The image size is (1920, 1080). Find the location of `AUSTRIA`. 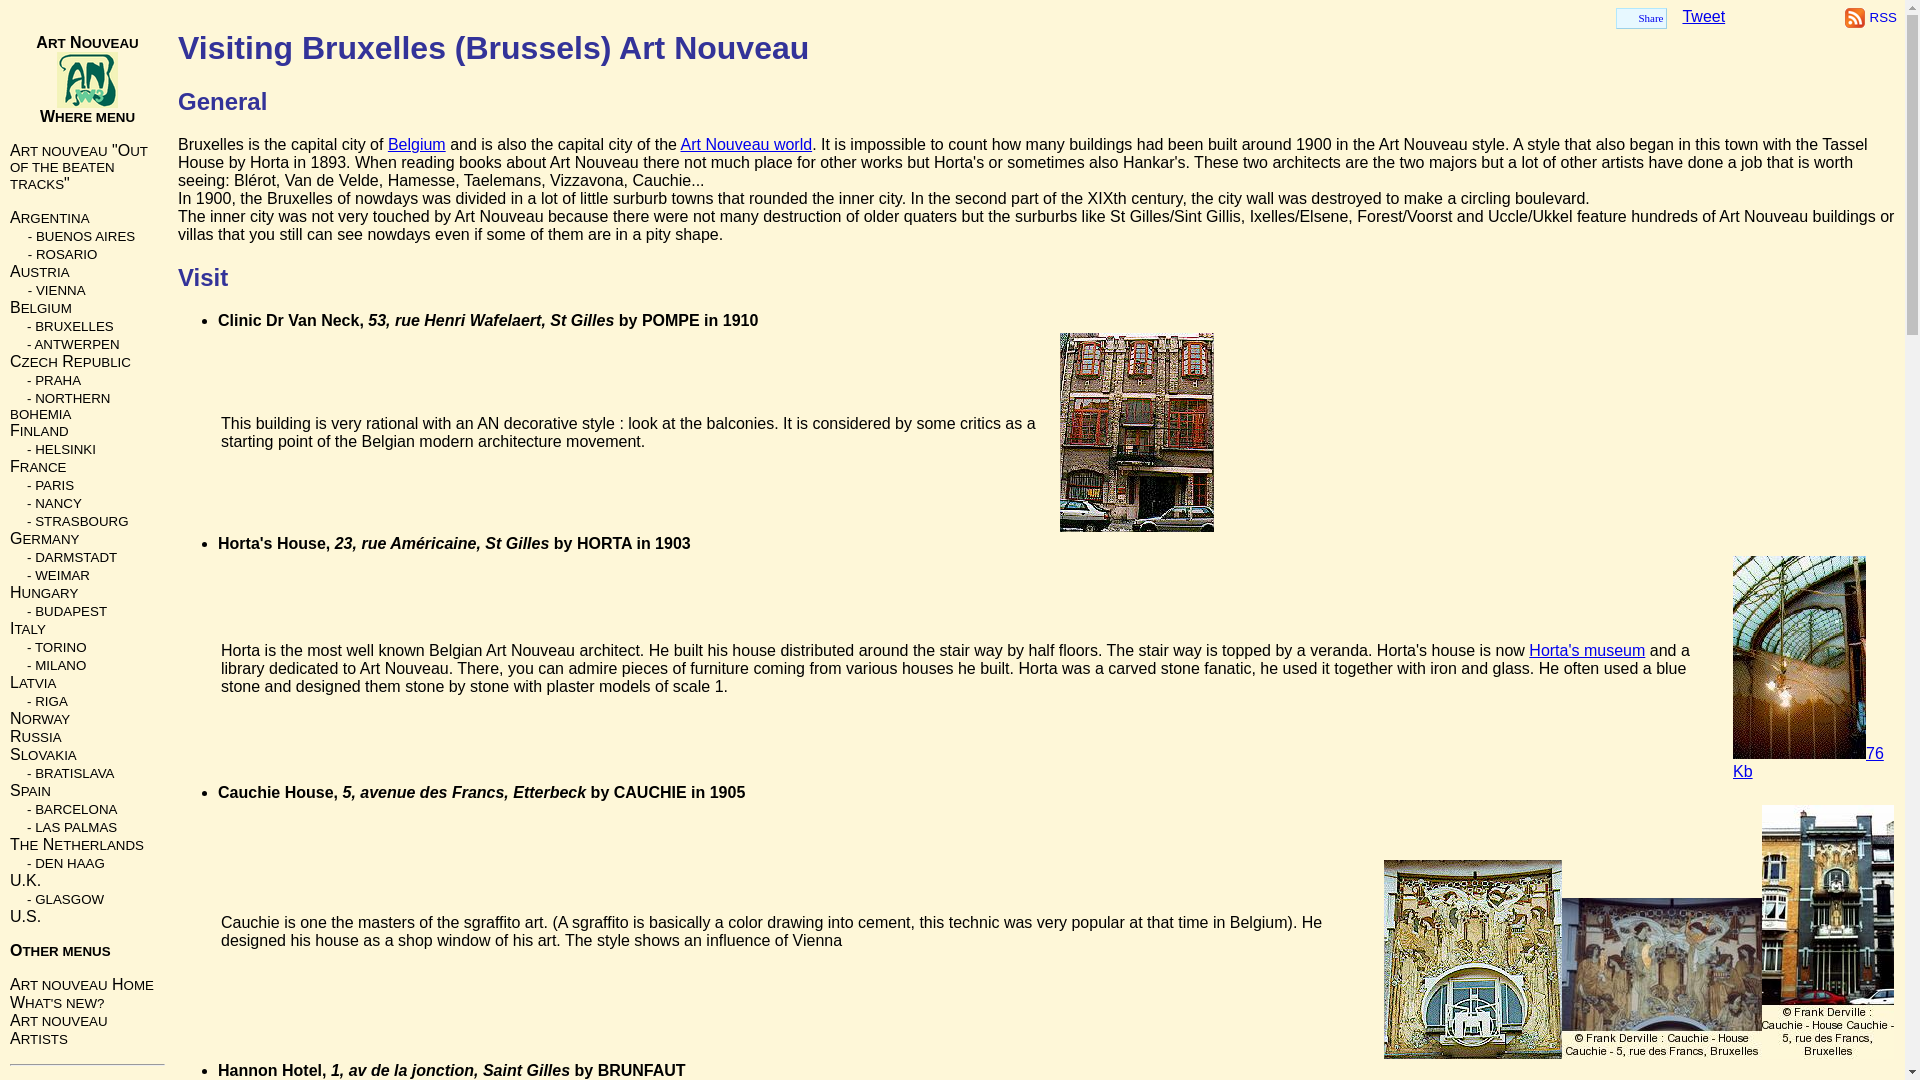

AUSTRIA is located at coordinates (39, 271).